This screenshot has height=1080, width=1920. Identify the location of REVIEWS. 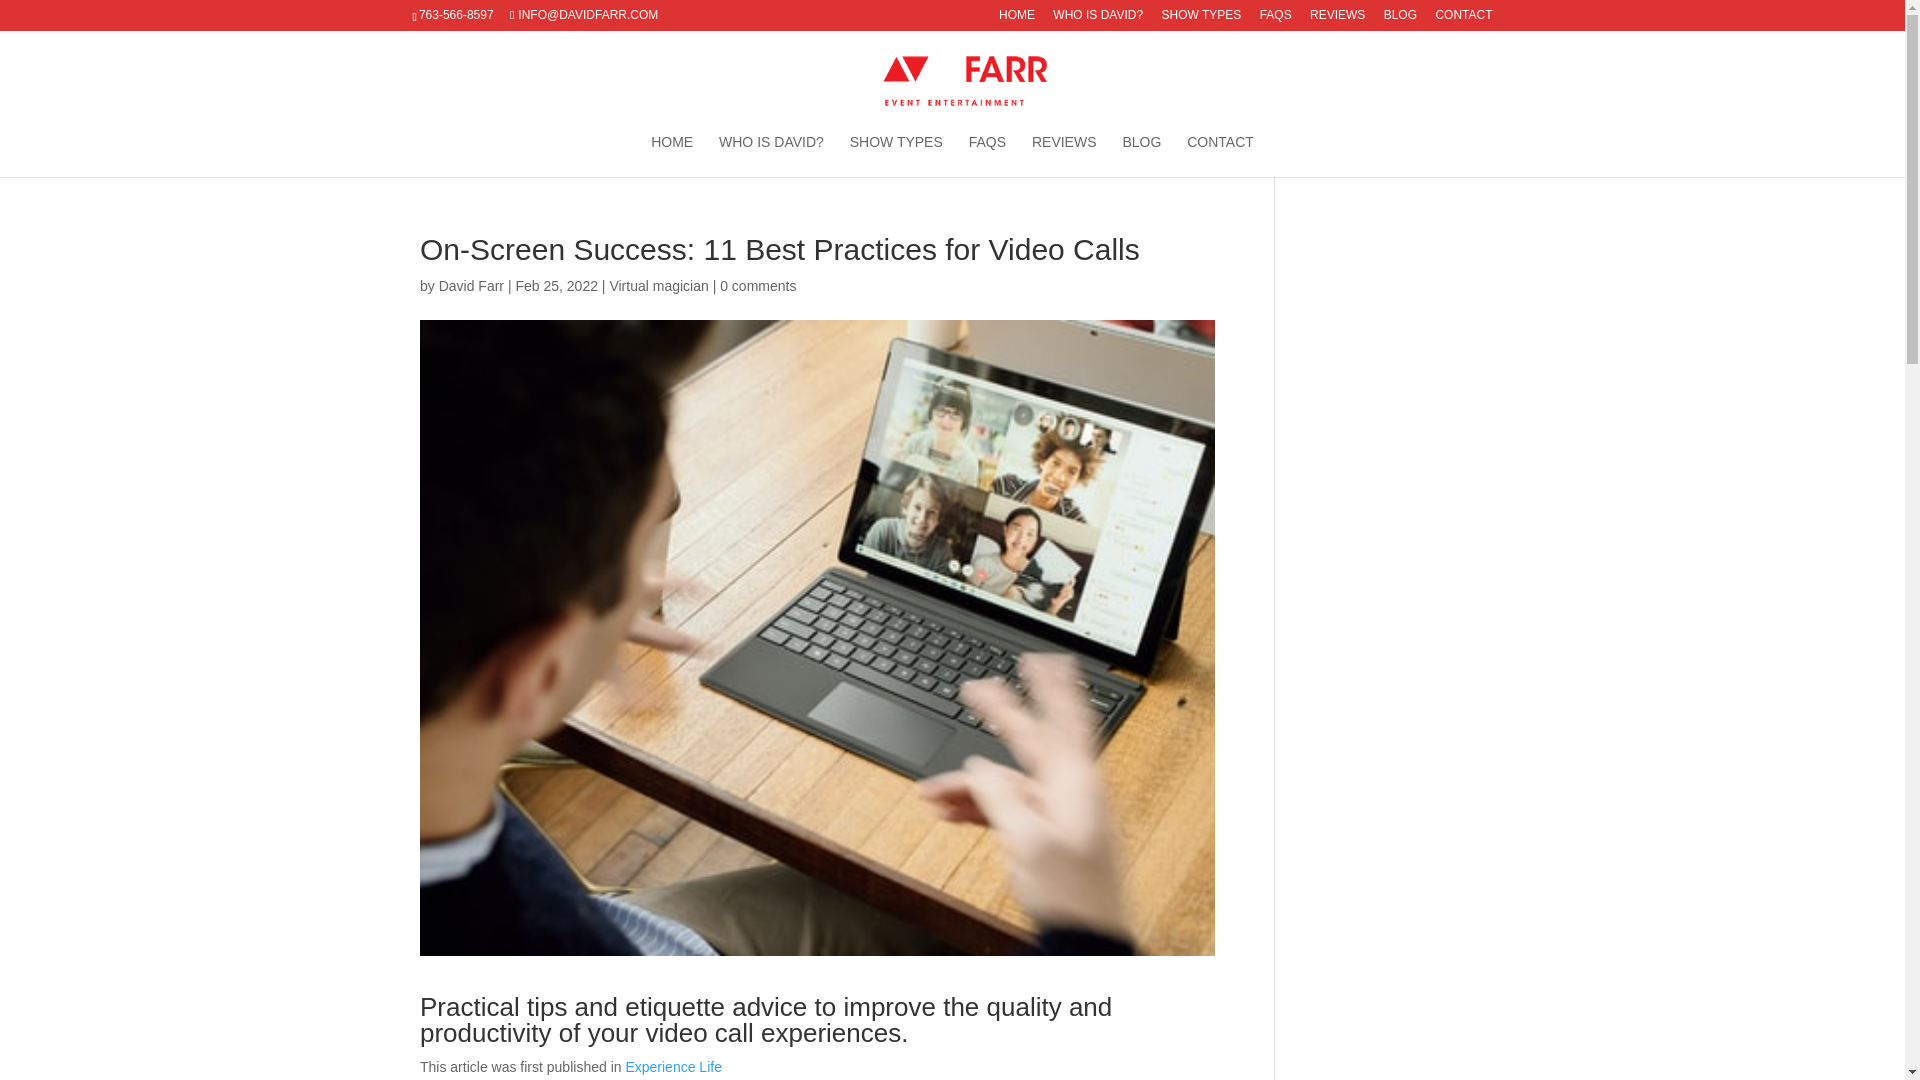
(1337, 19).